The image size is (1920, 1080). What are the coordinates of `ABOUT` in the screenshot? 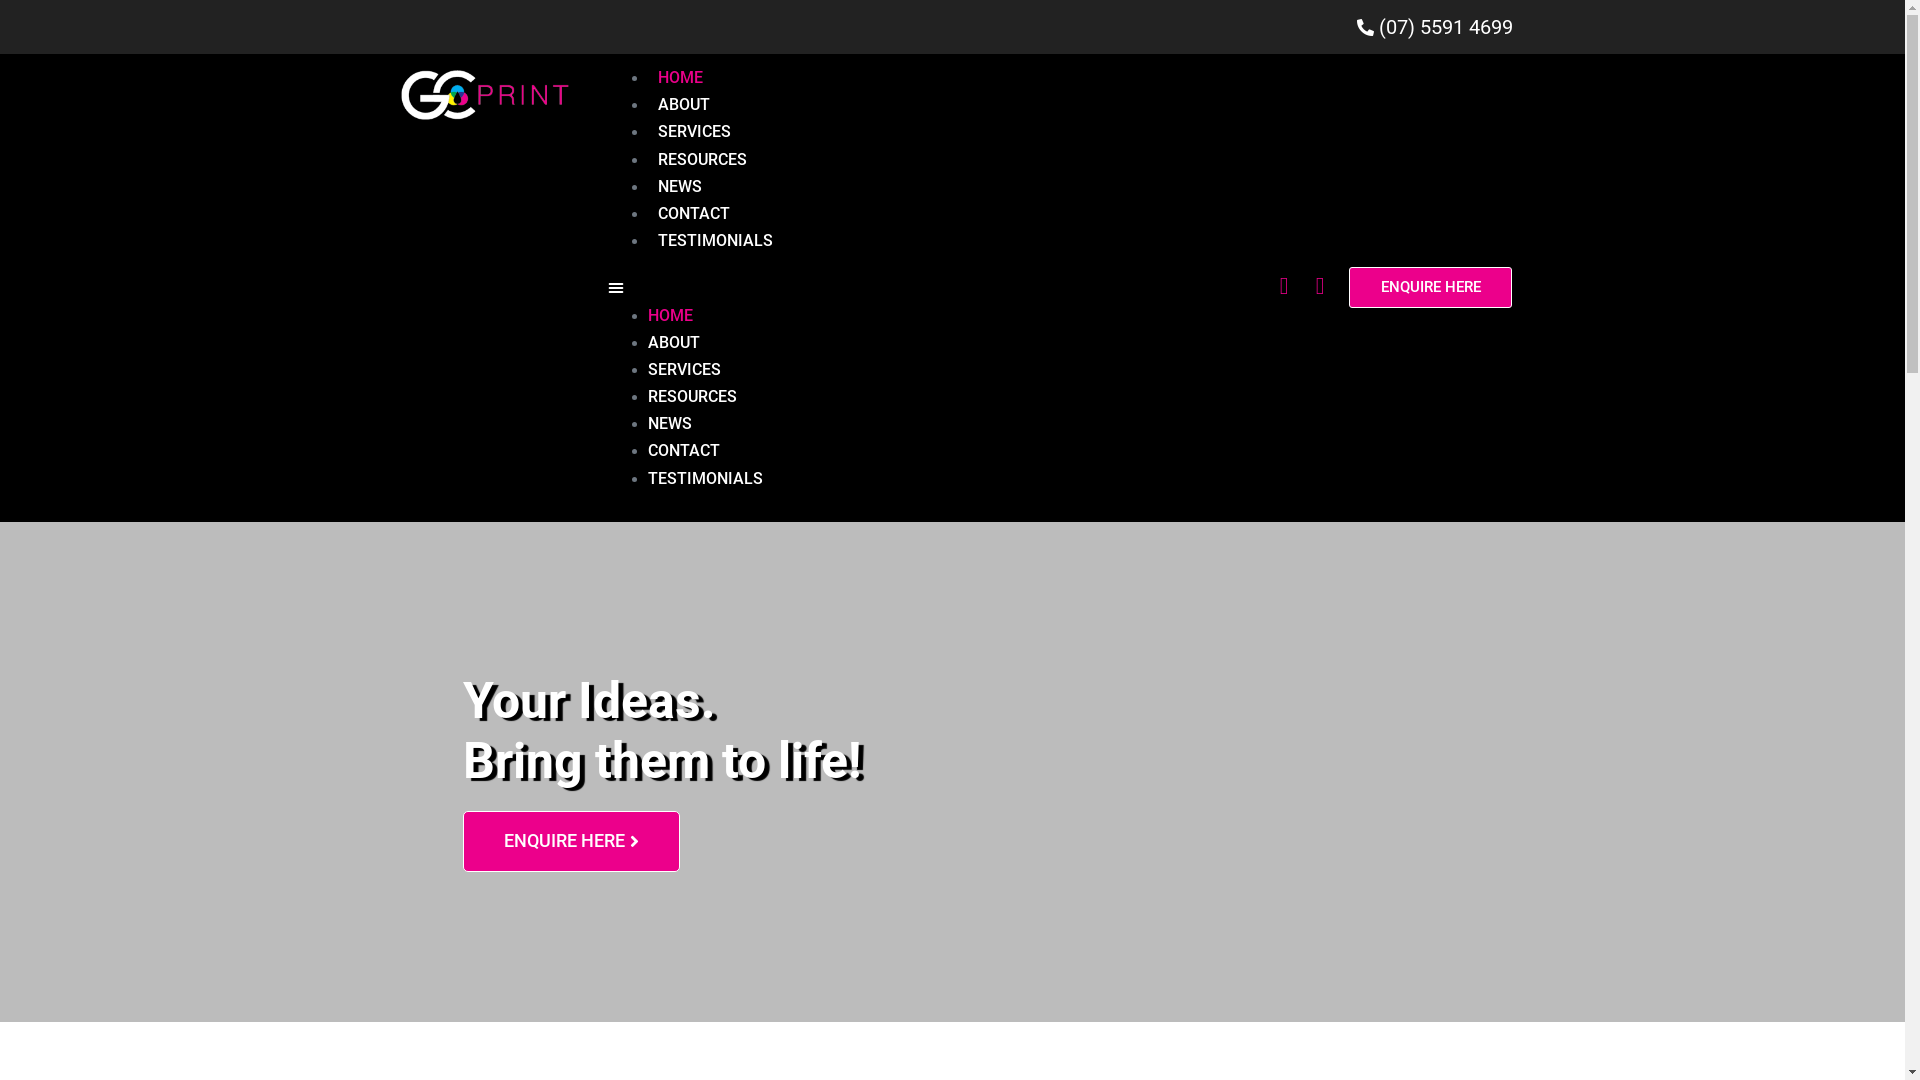 It's located at (684, 104).